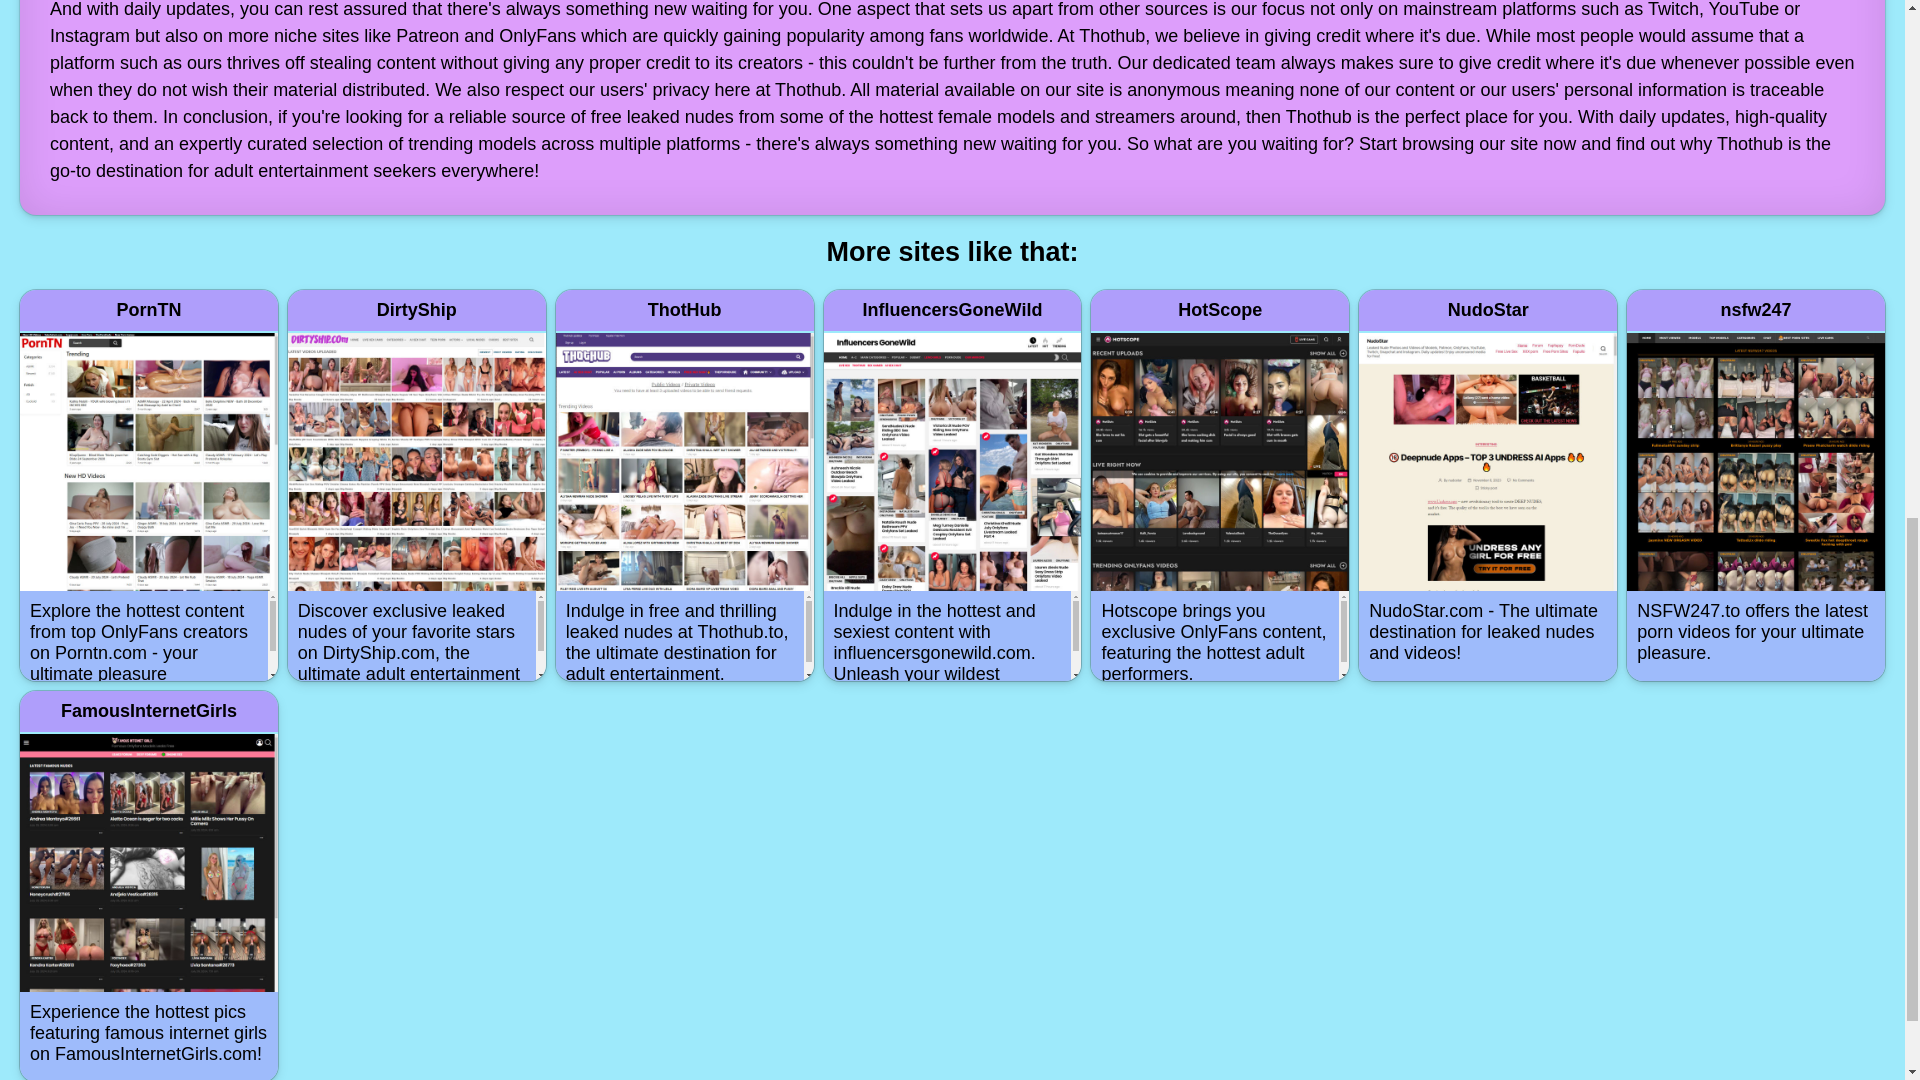  I want to click on PornTN, so click(148, 310).